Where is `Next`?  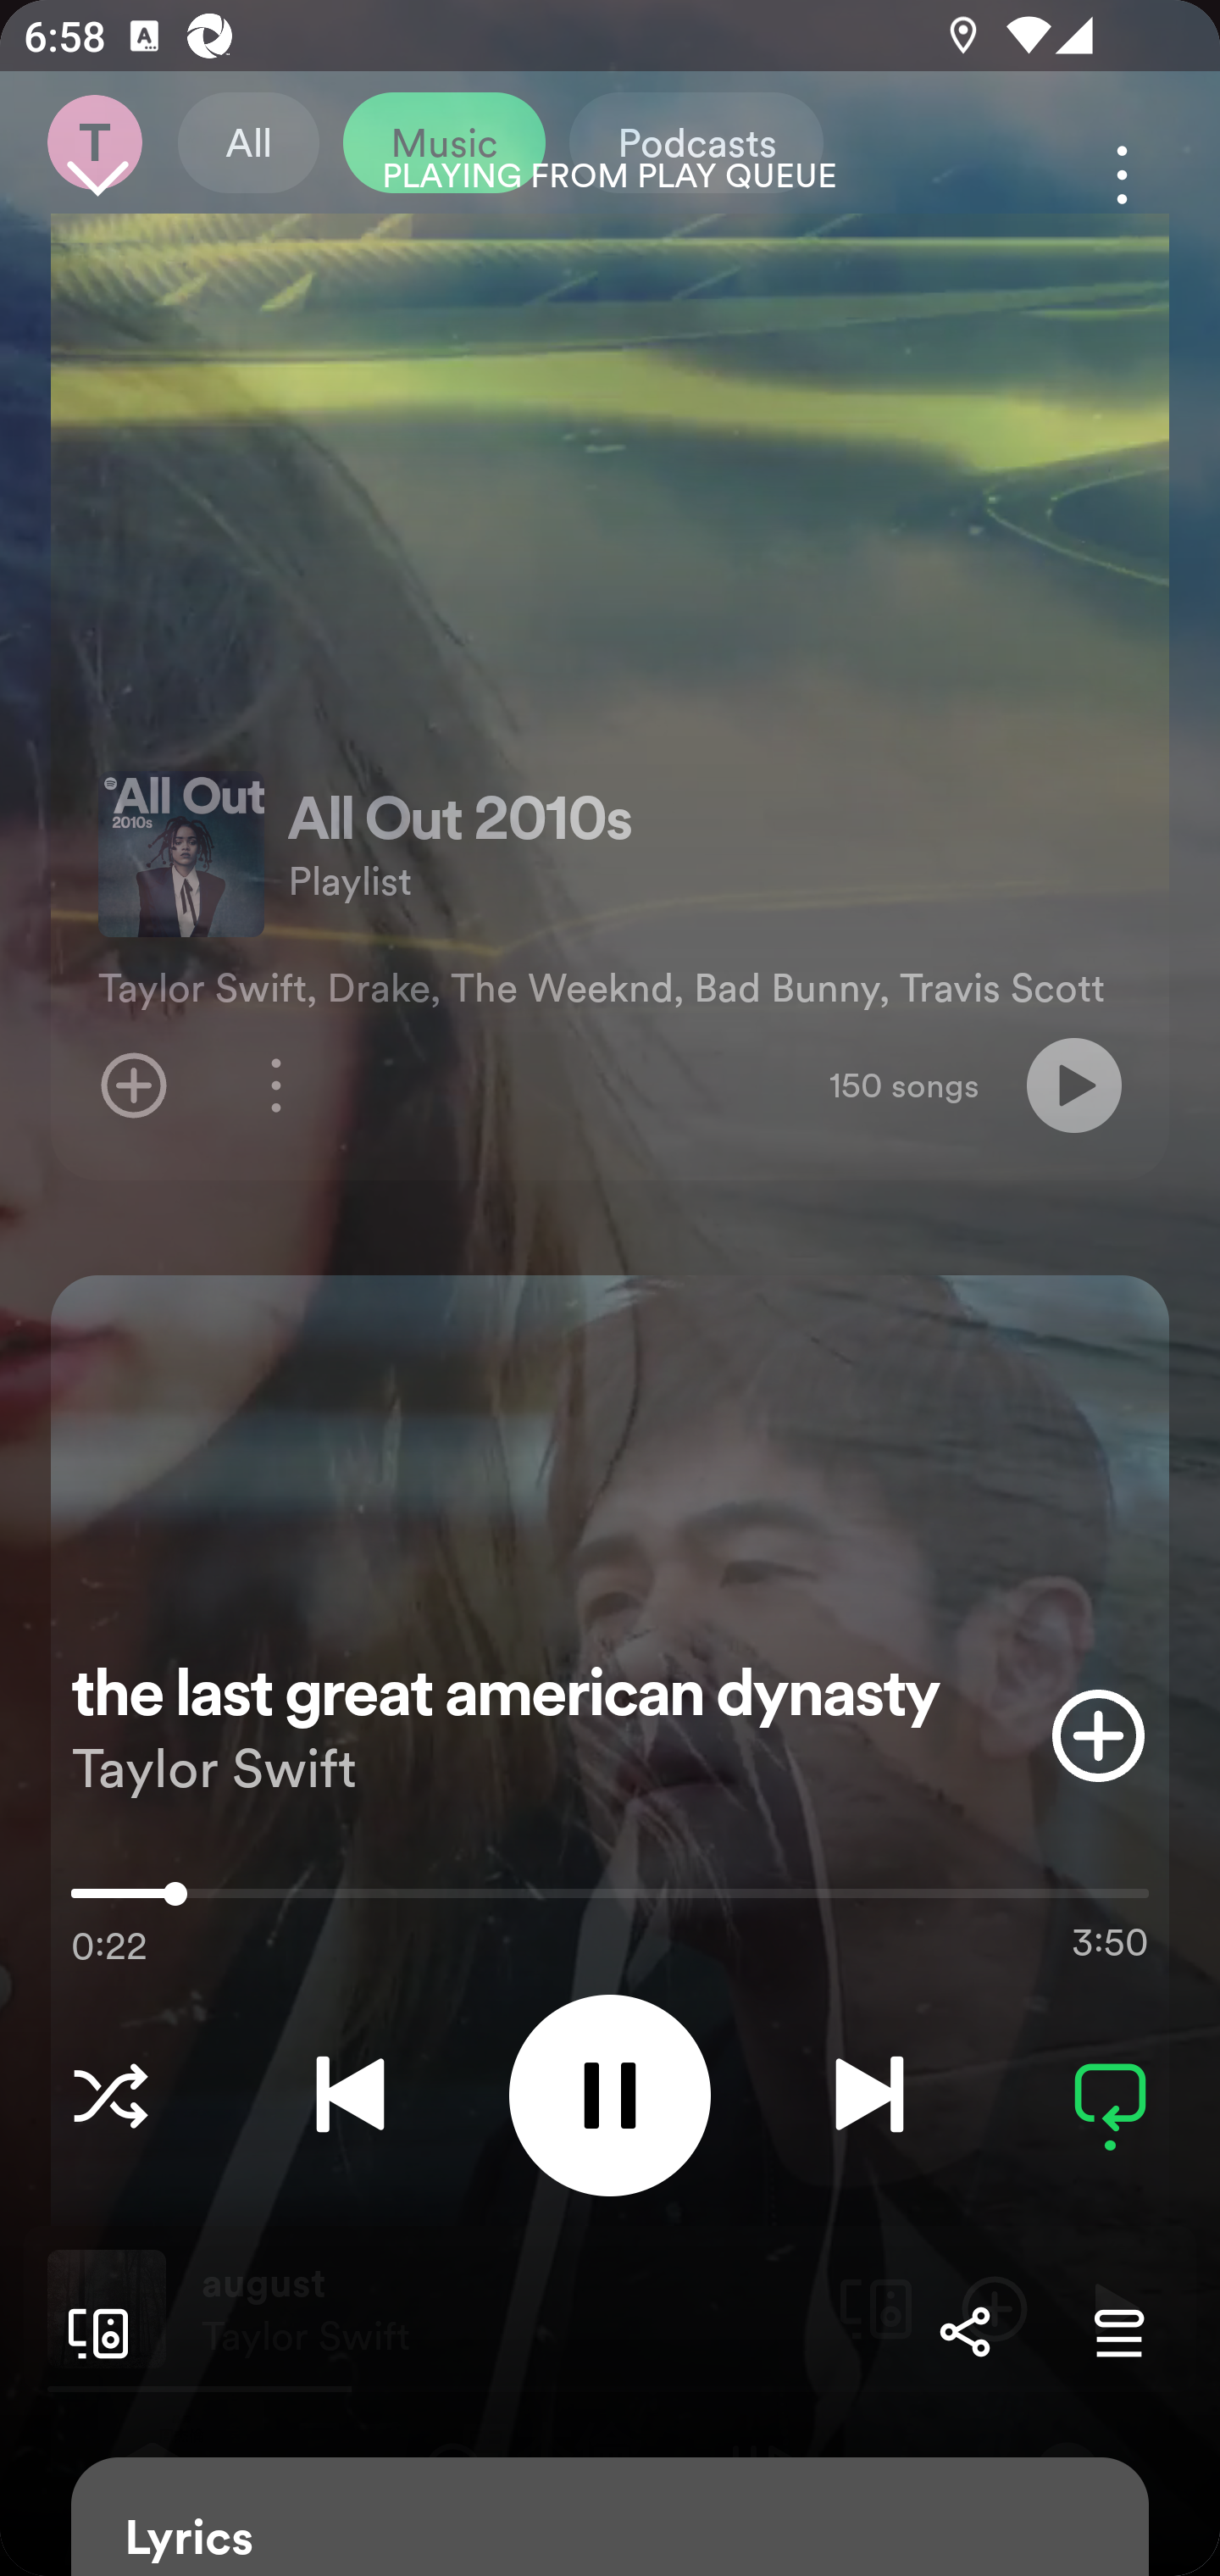
Next is located at coordinates (869, 2095).